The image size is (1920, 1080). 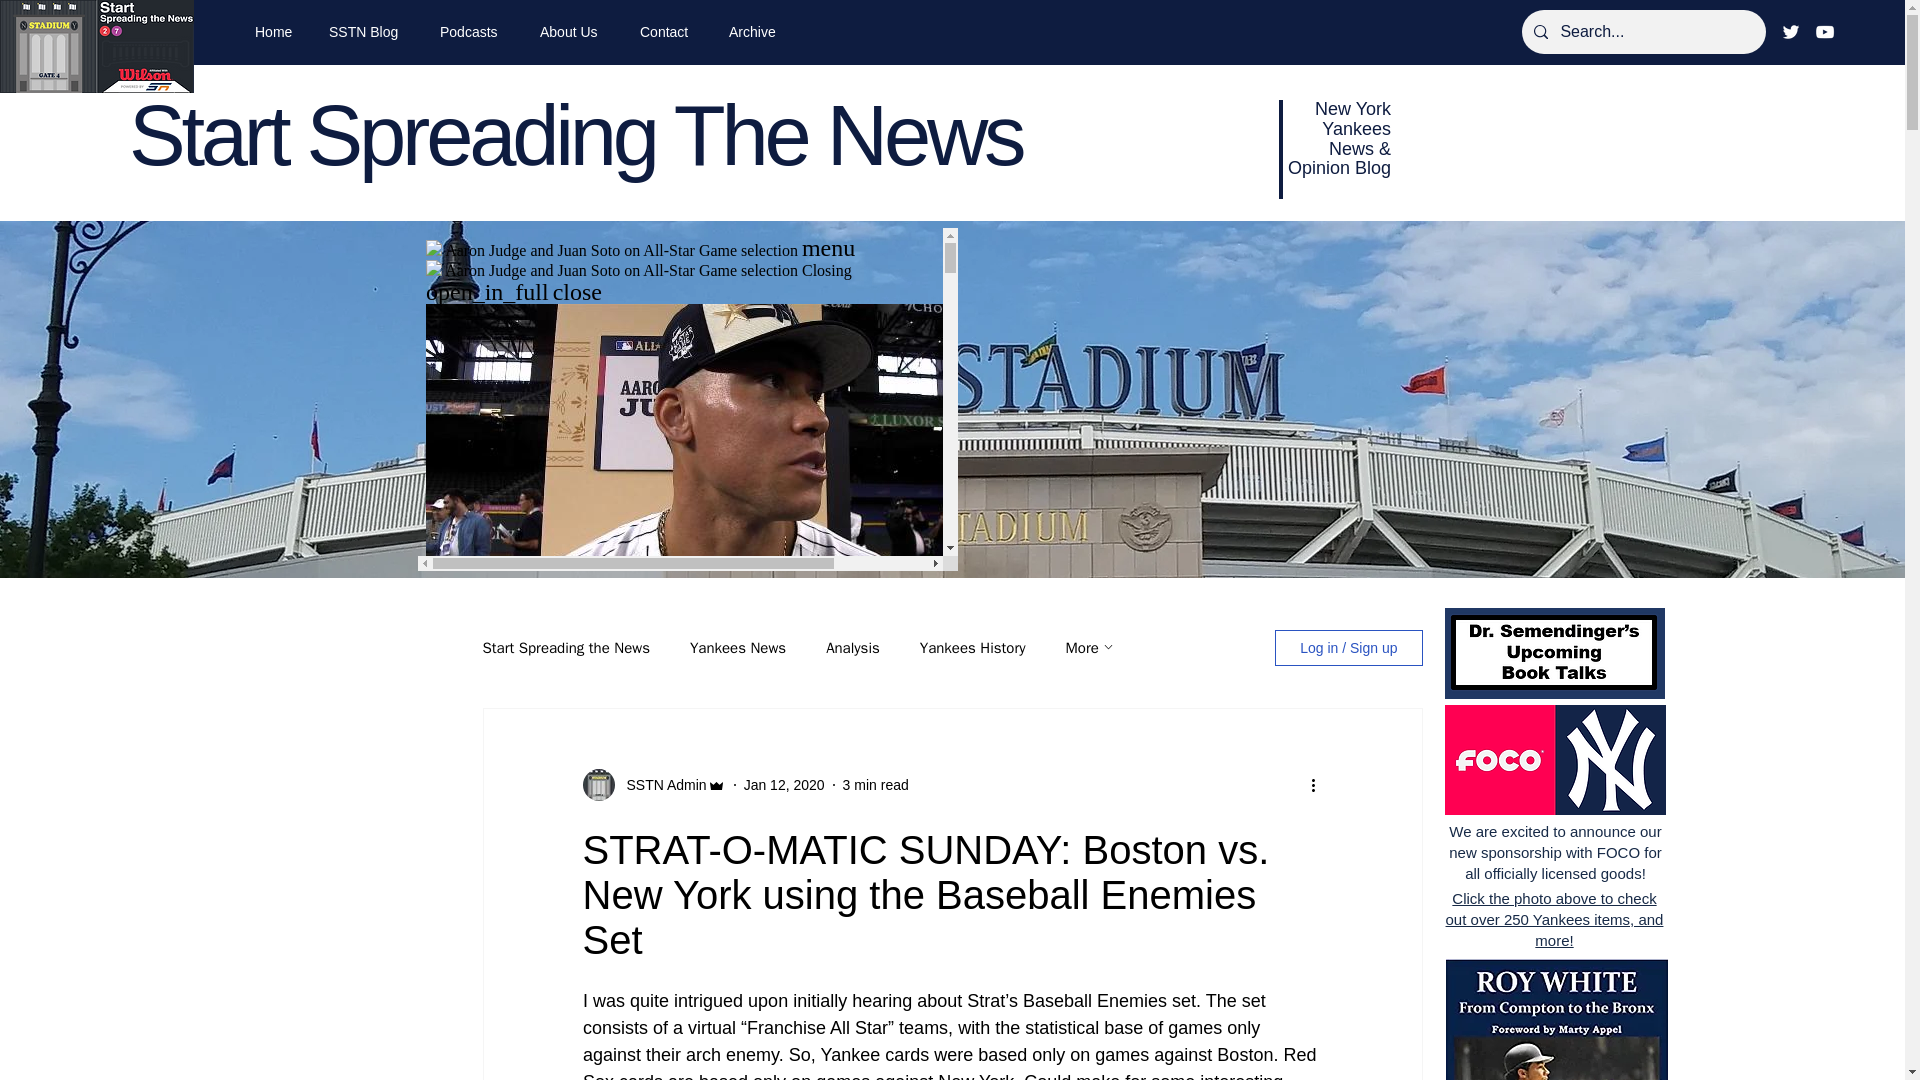 I want to click on Home, so click(x=277, y=32).